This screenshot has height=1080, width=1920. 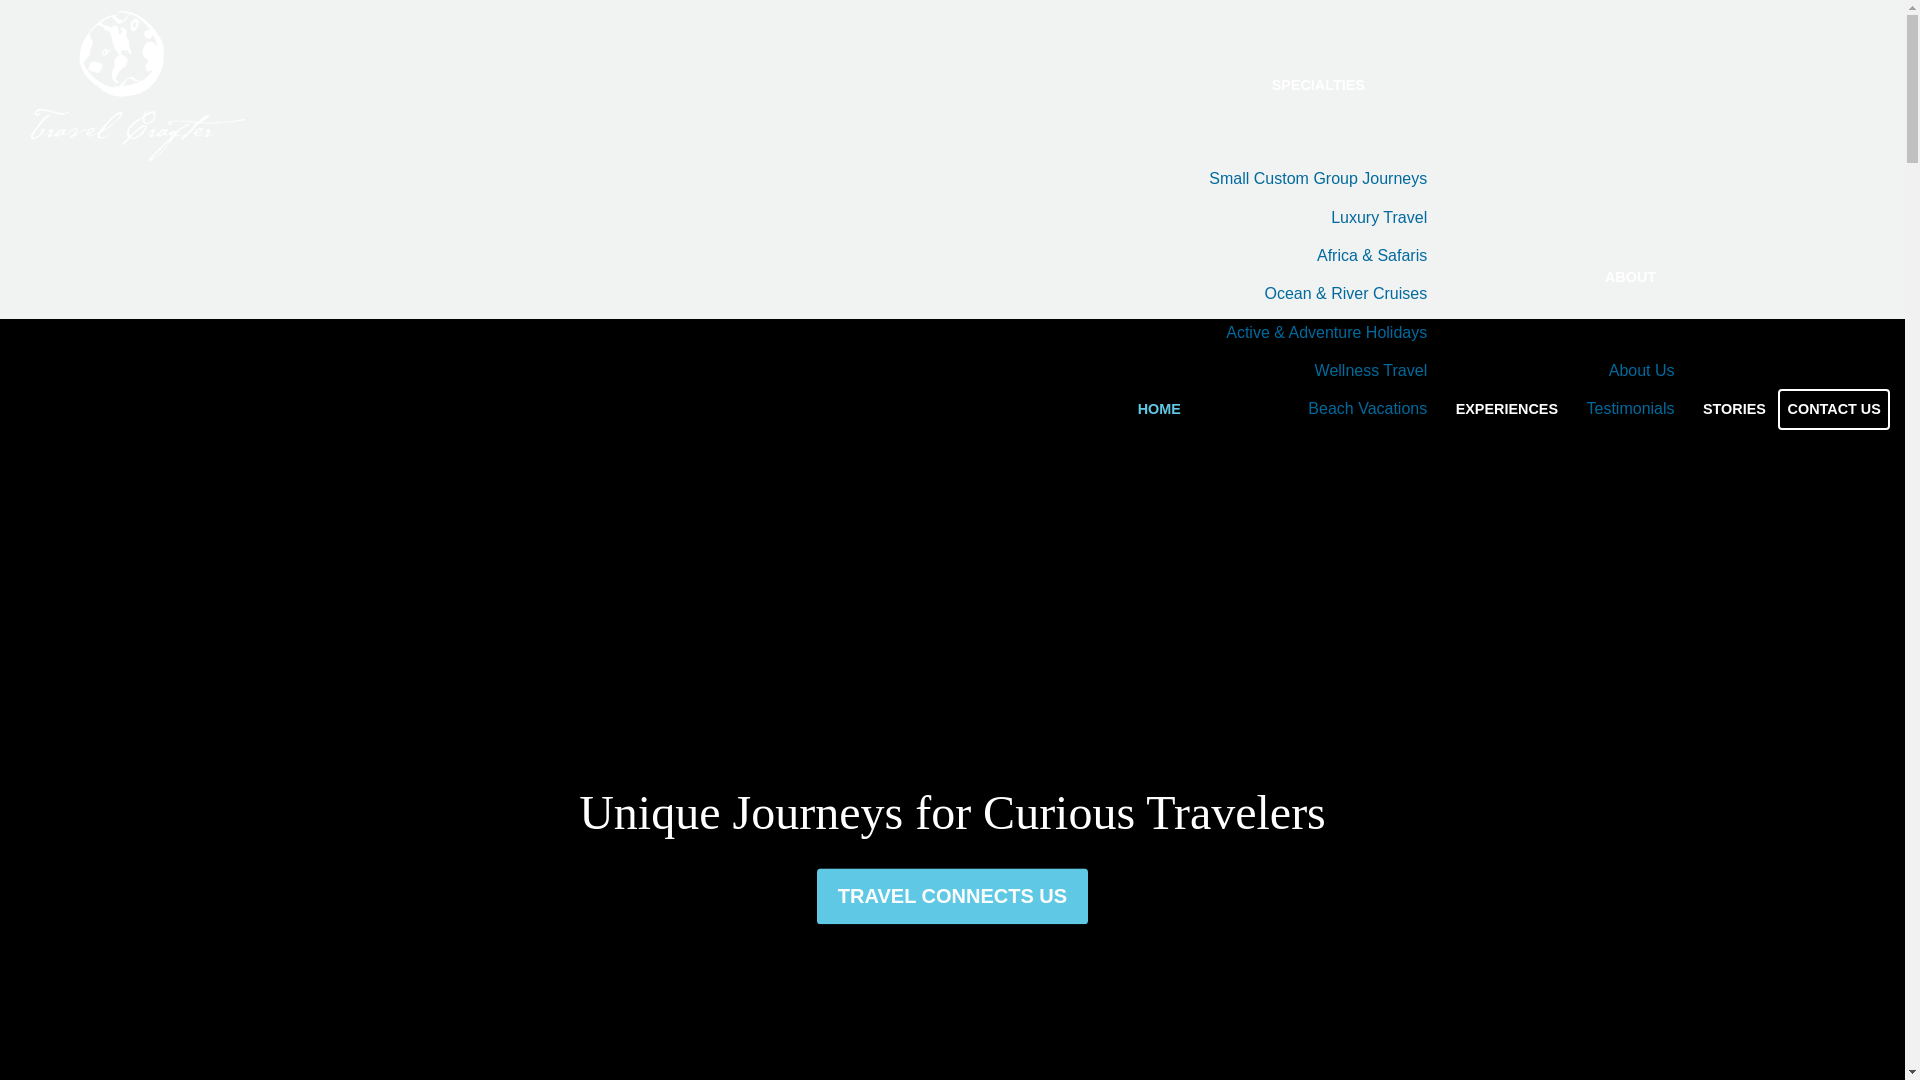 What do you see at coordinates (1318, 408) in the screenshot?
I see `Beach Vacations` at bounding box center [1318, 408].